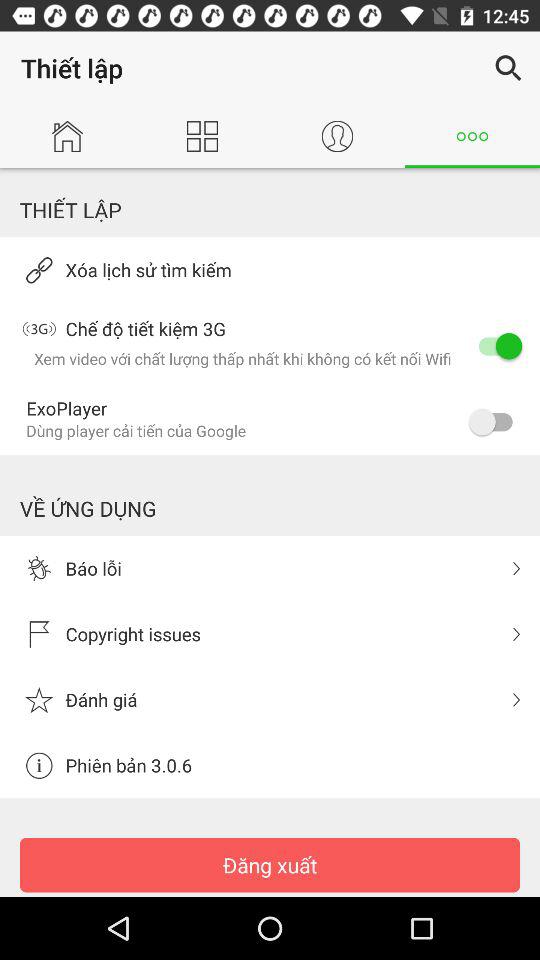 The height and width of the screenshot is (960, 540). I want to click on click on the more icon, so click(472, 136).